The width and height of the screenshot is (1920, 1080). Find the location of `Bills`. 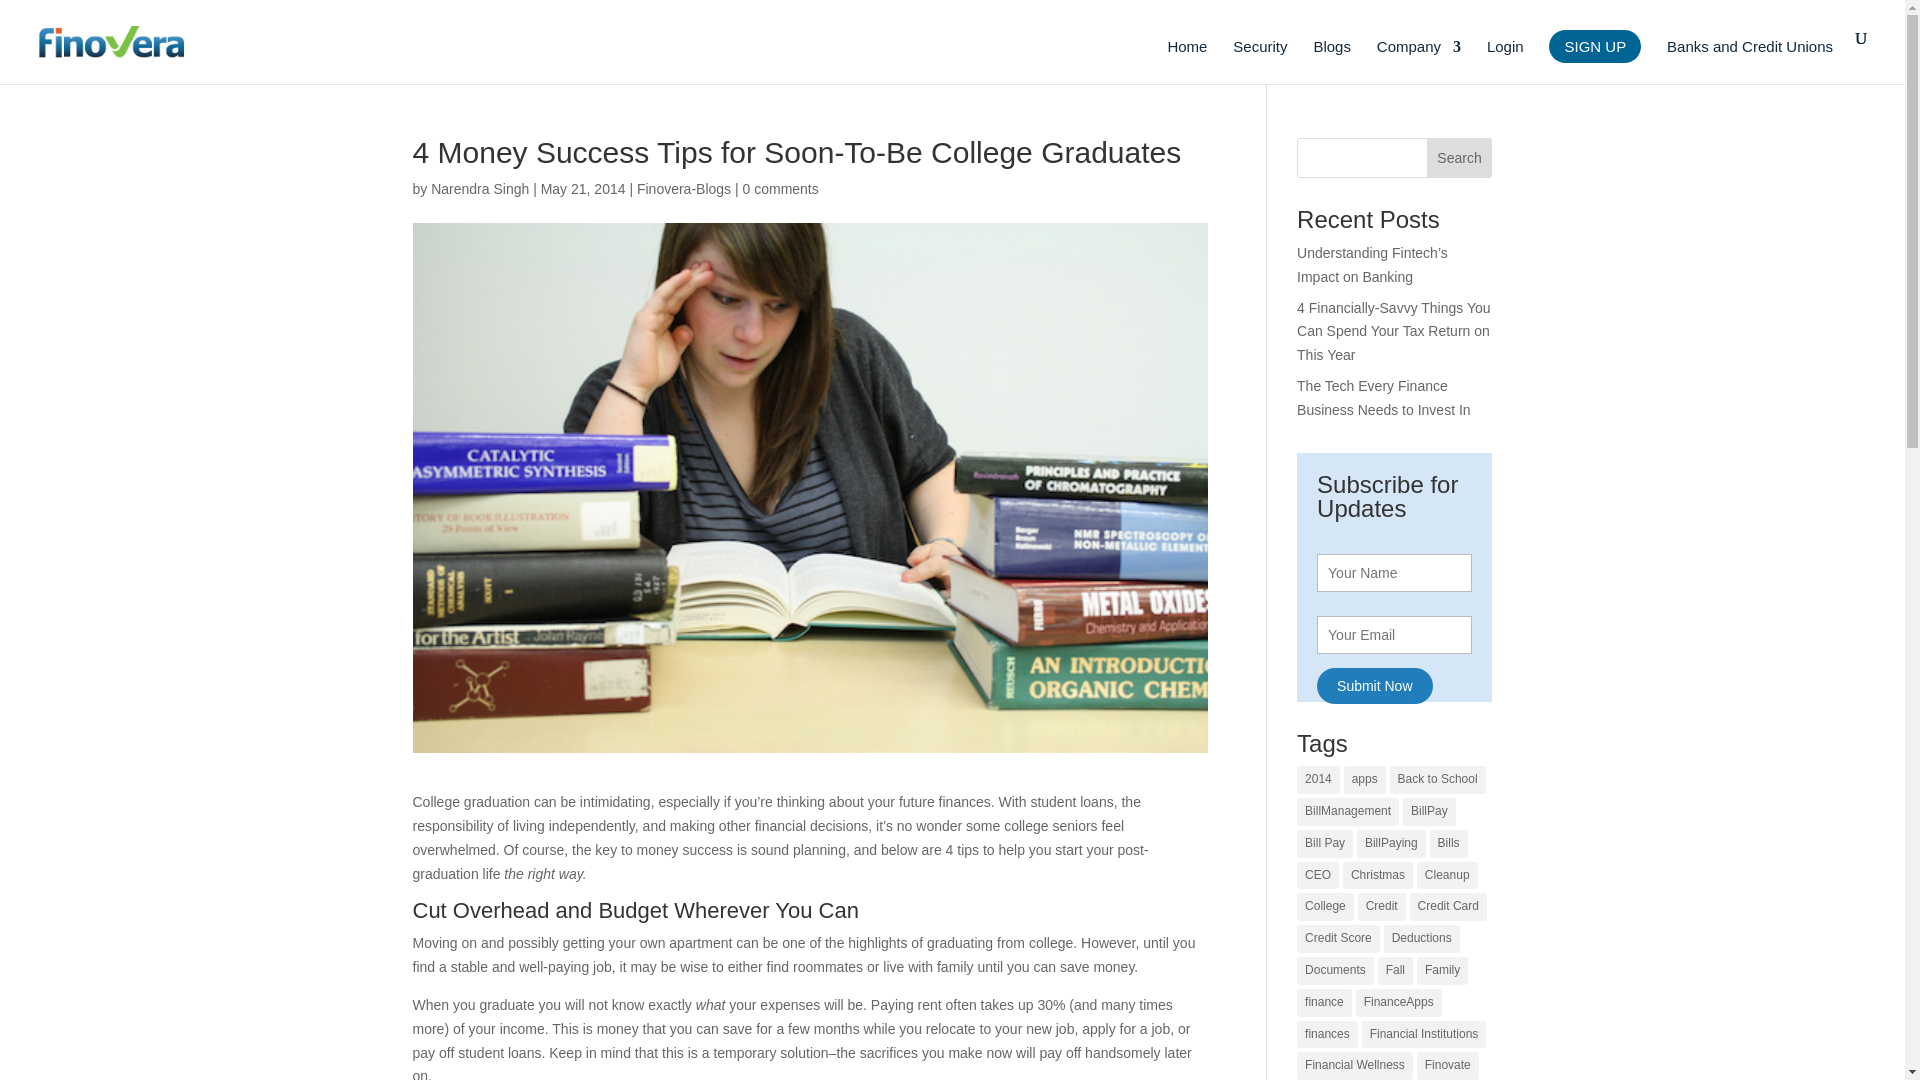

Bills is located at coordinates (1449, 844).